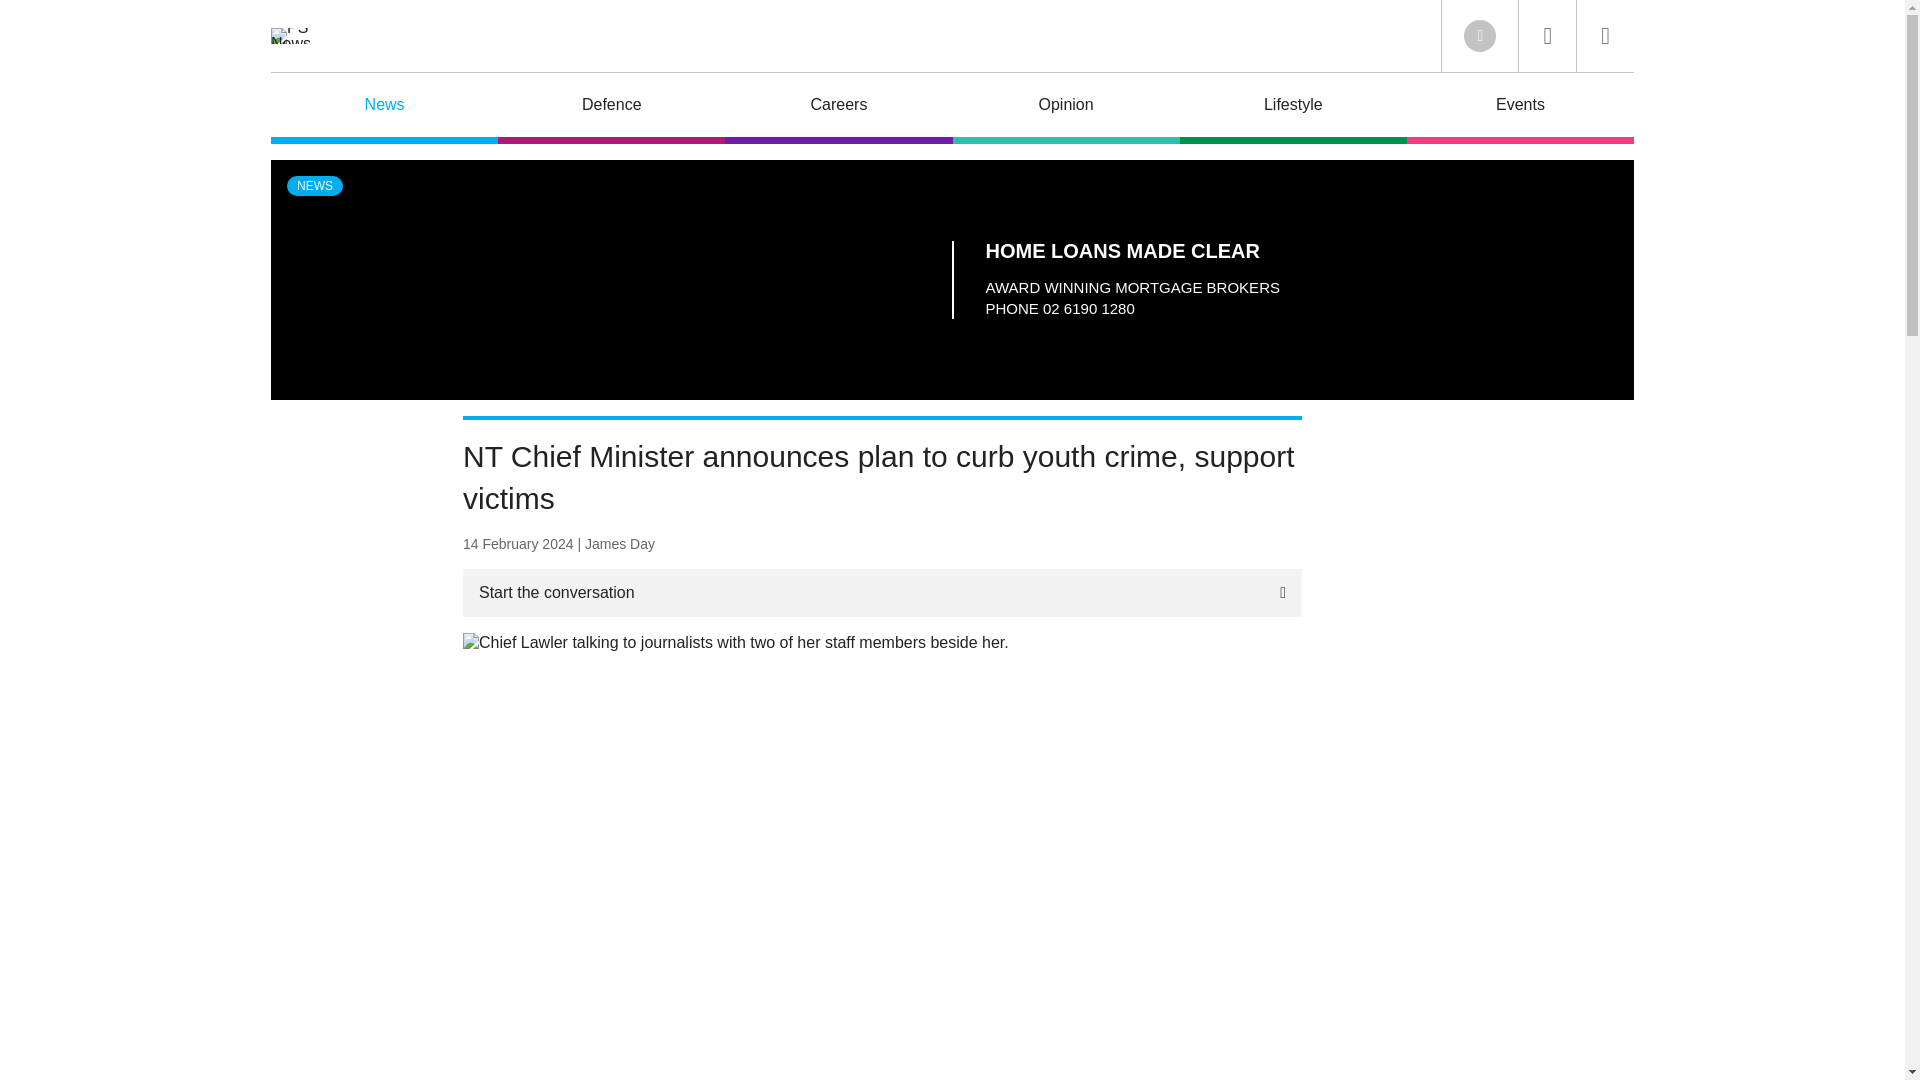 The image size is (1920, 1080). Describe the element at coordinates (611, 108) in the screenshot. I see `Defence` at that location.